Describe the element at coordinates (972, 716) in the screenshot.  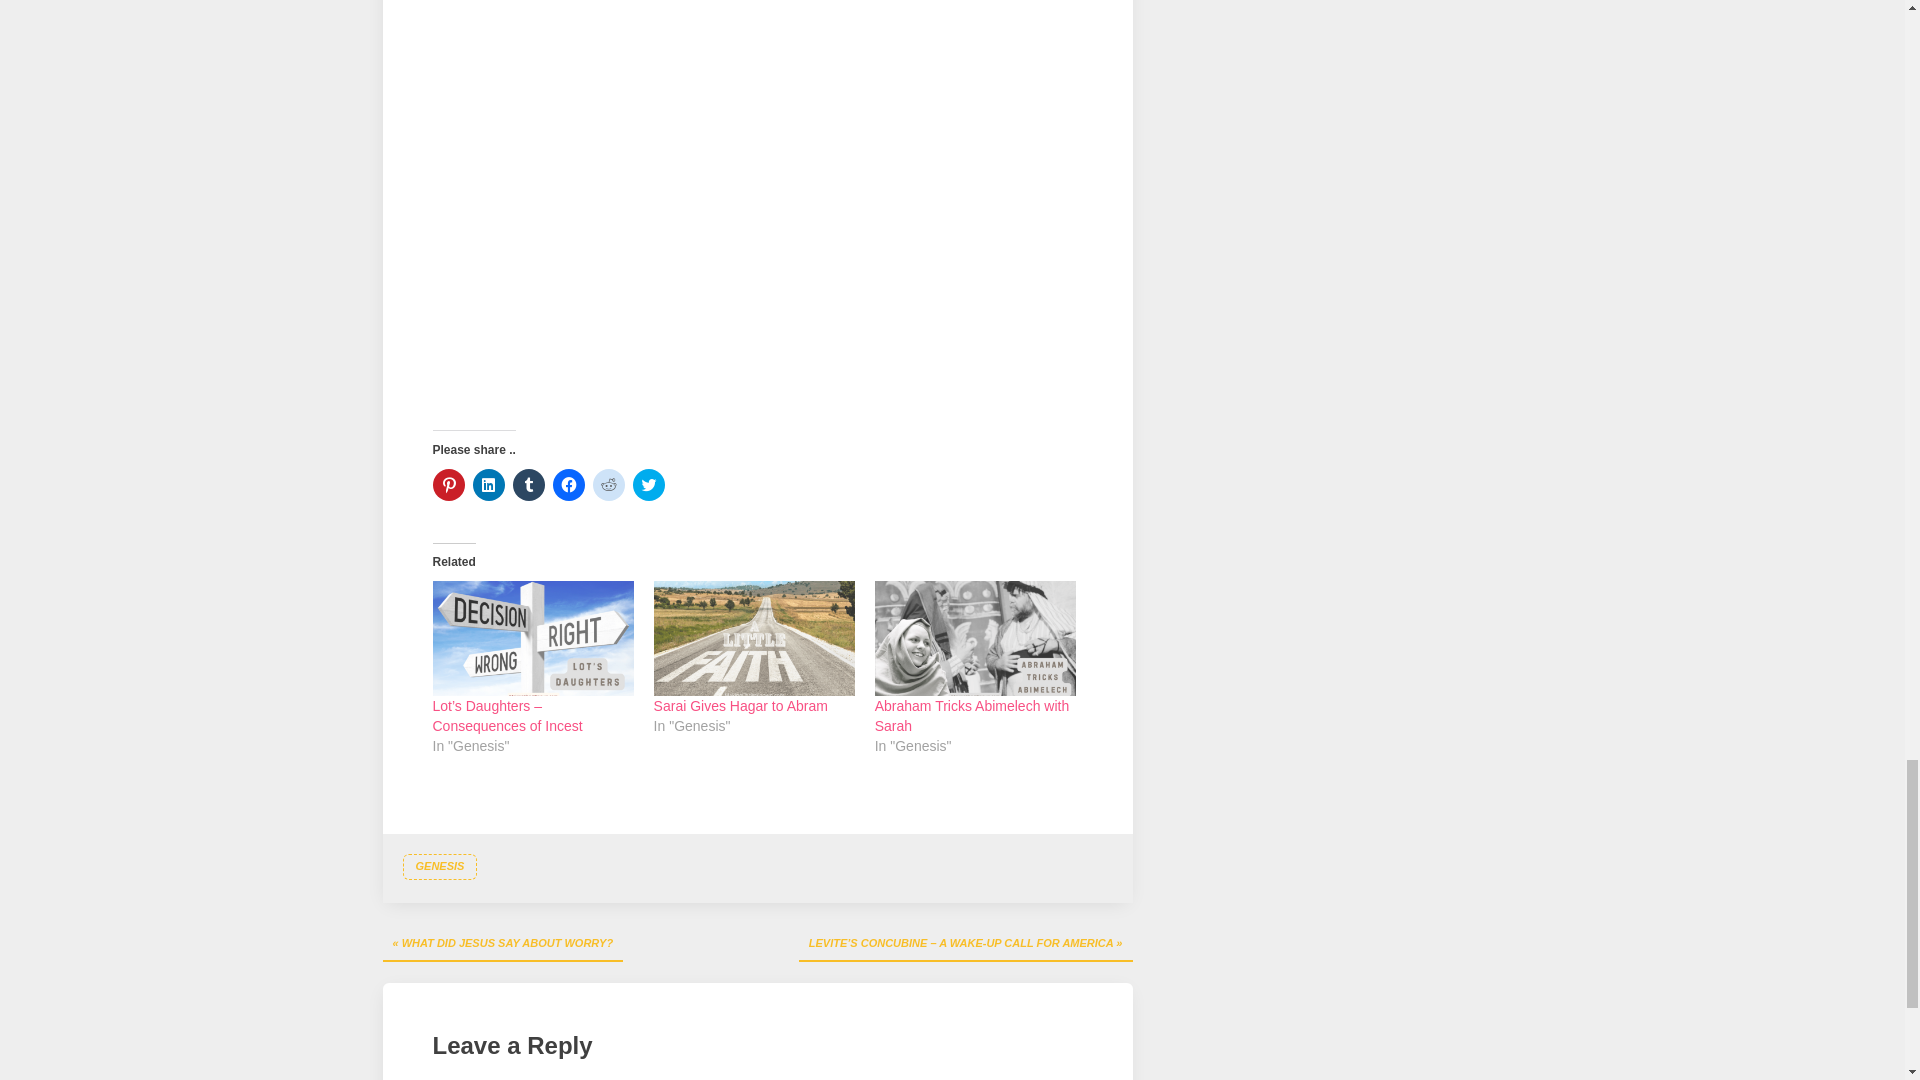
I see `Abraham Tricks Abimelech with Sarah` at that location.